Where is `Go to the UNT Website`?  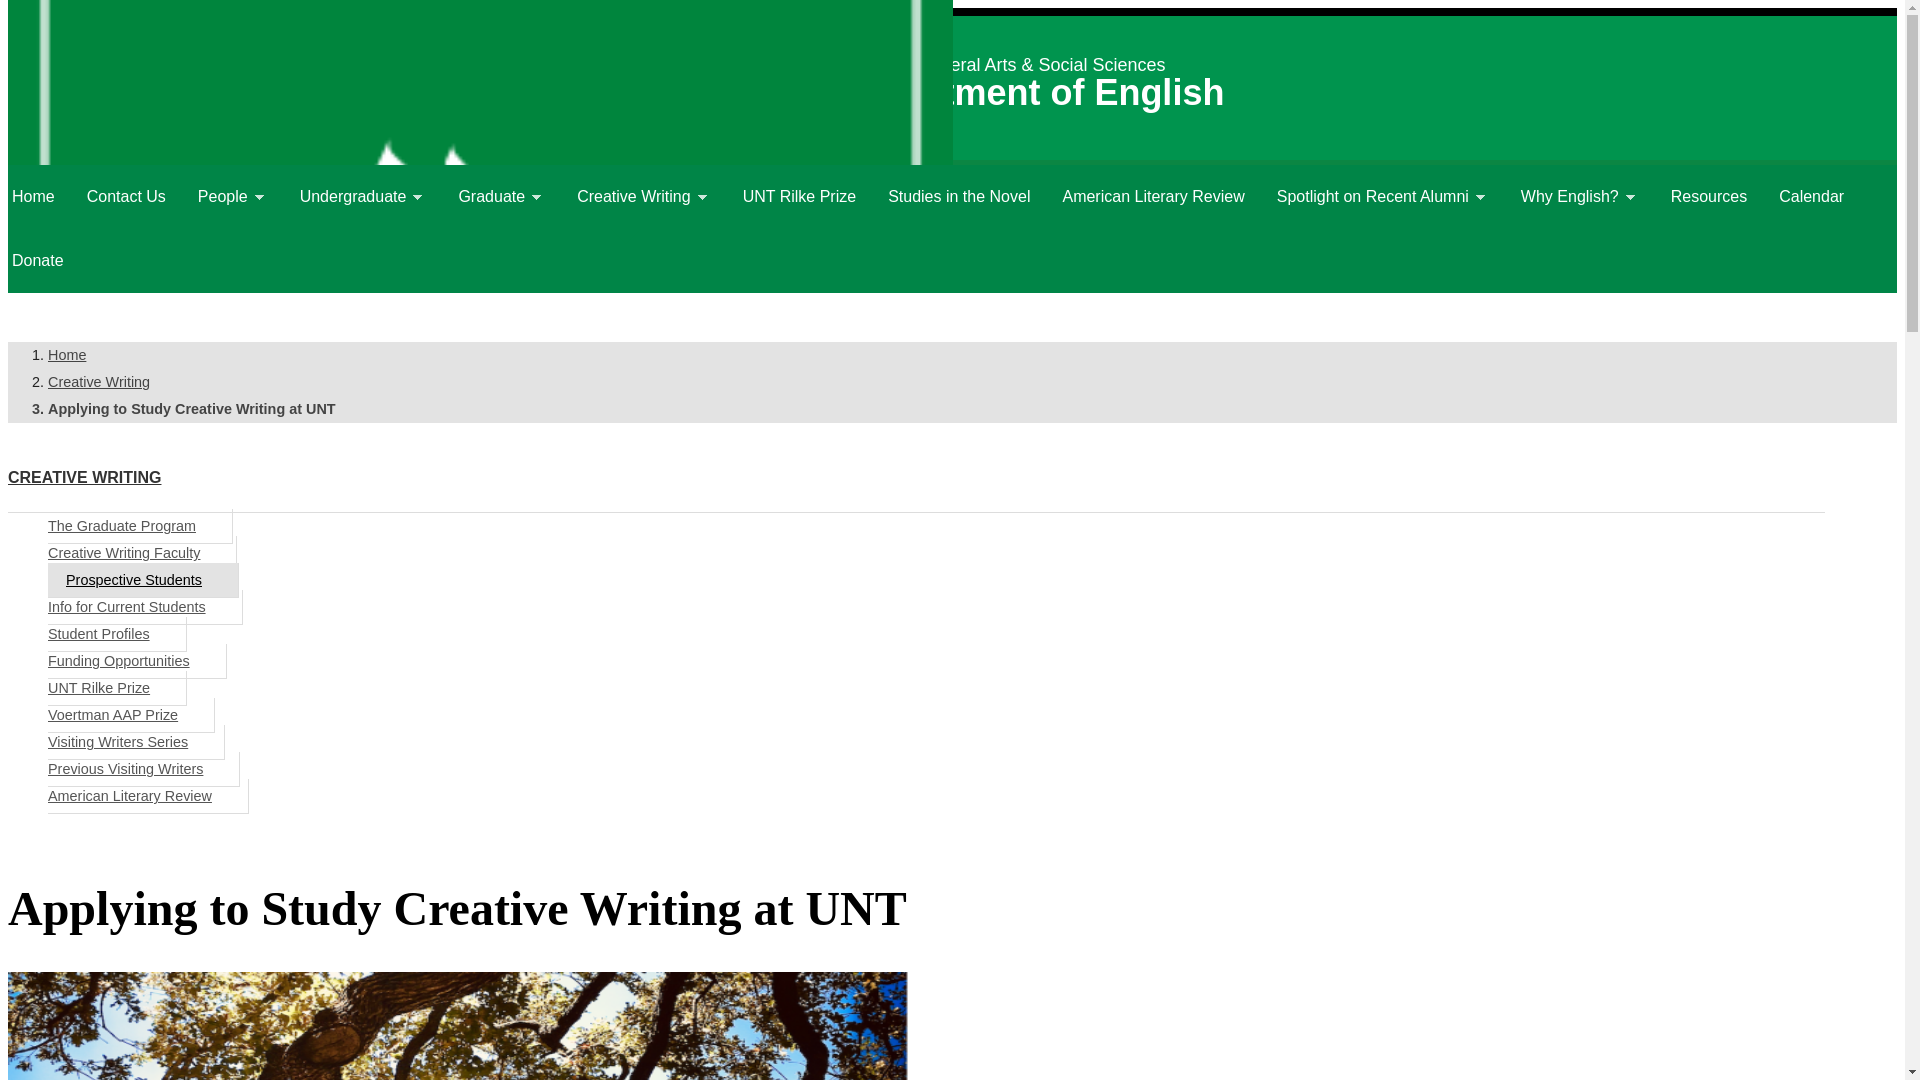 Go to the UNT Website is located at coordinates (757, 87).